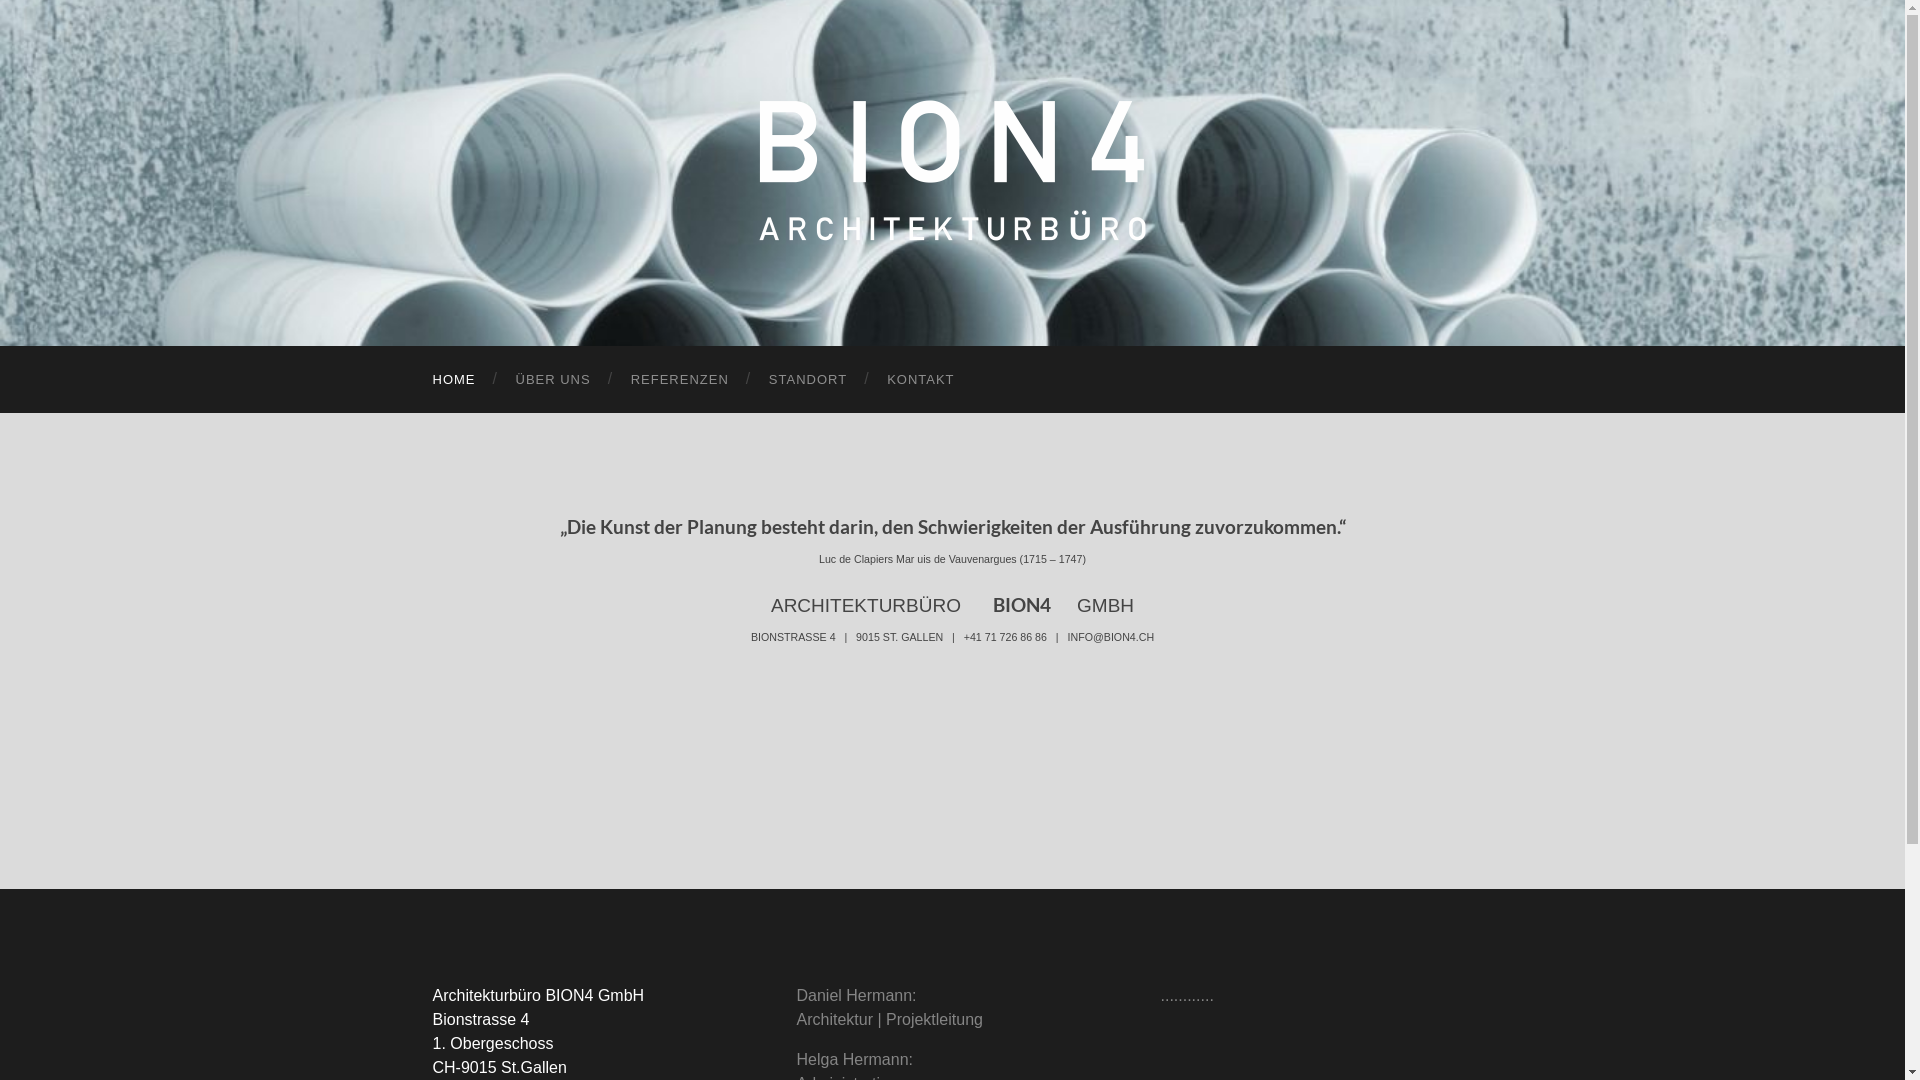 Image resolution: width=1920 pixels, height=1080 pixels. I want to click on KONTAKT, so click(920, 380).